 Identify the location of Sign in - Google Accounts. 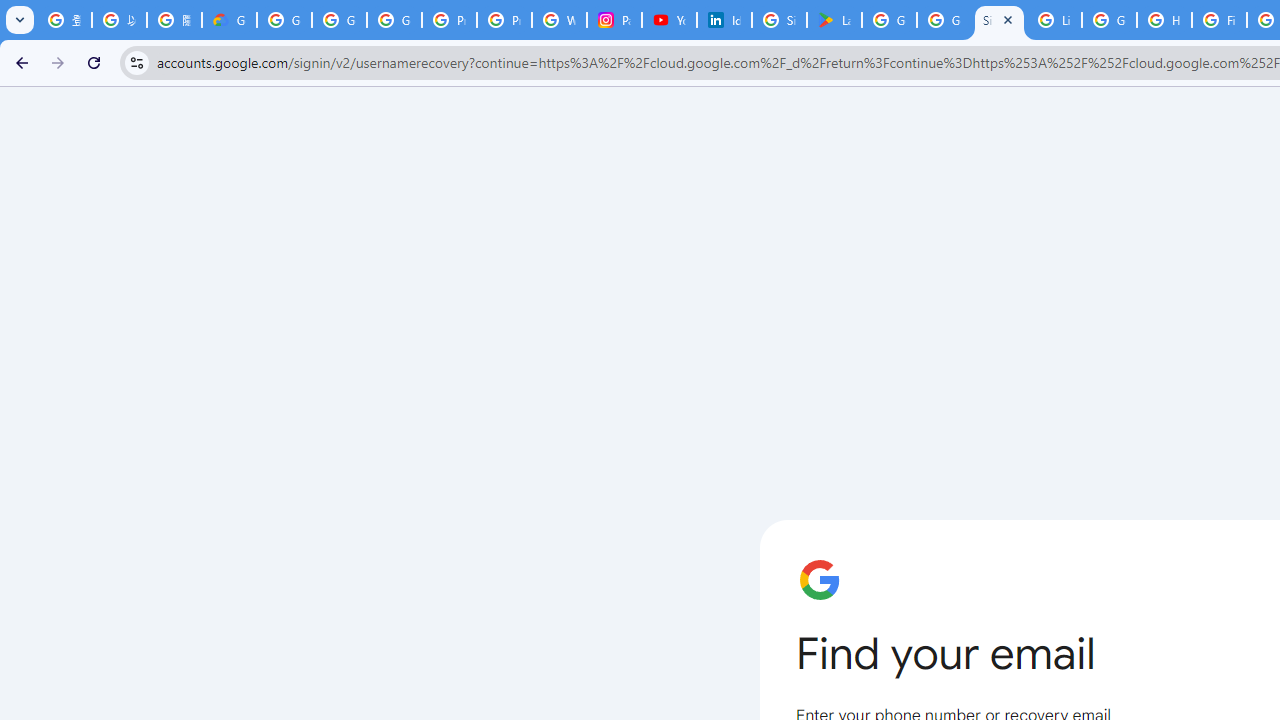
(779, 20).